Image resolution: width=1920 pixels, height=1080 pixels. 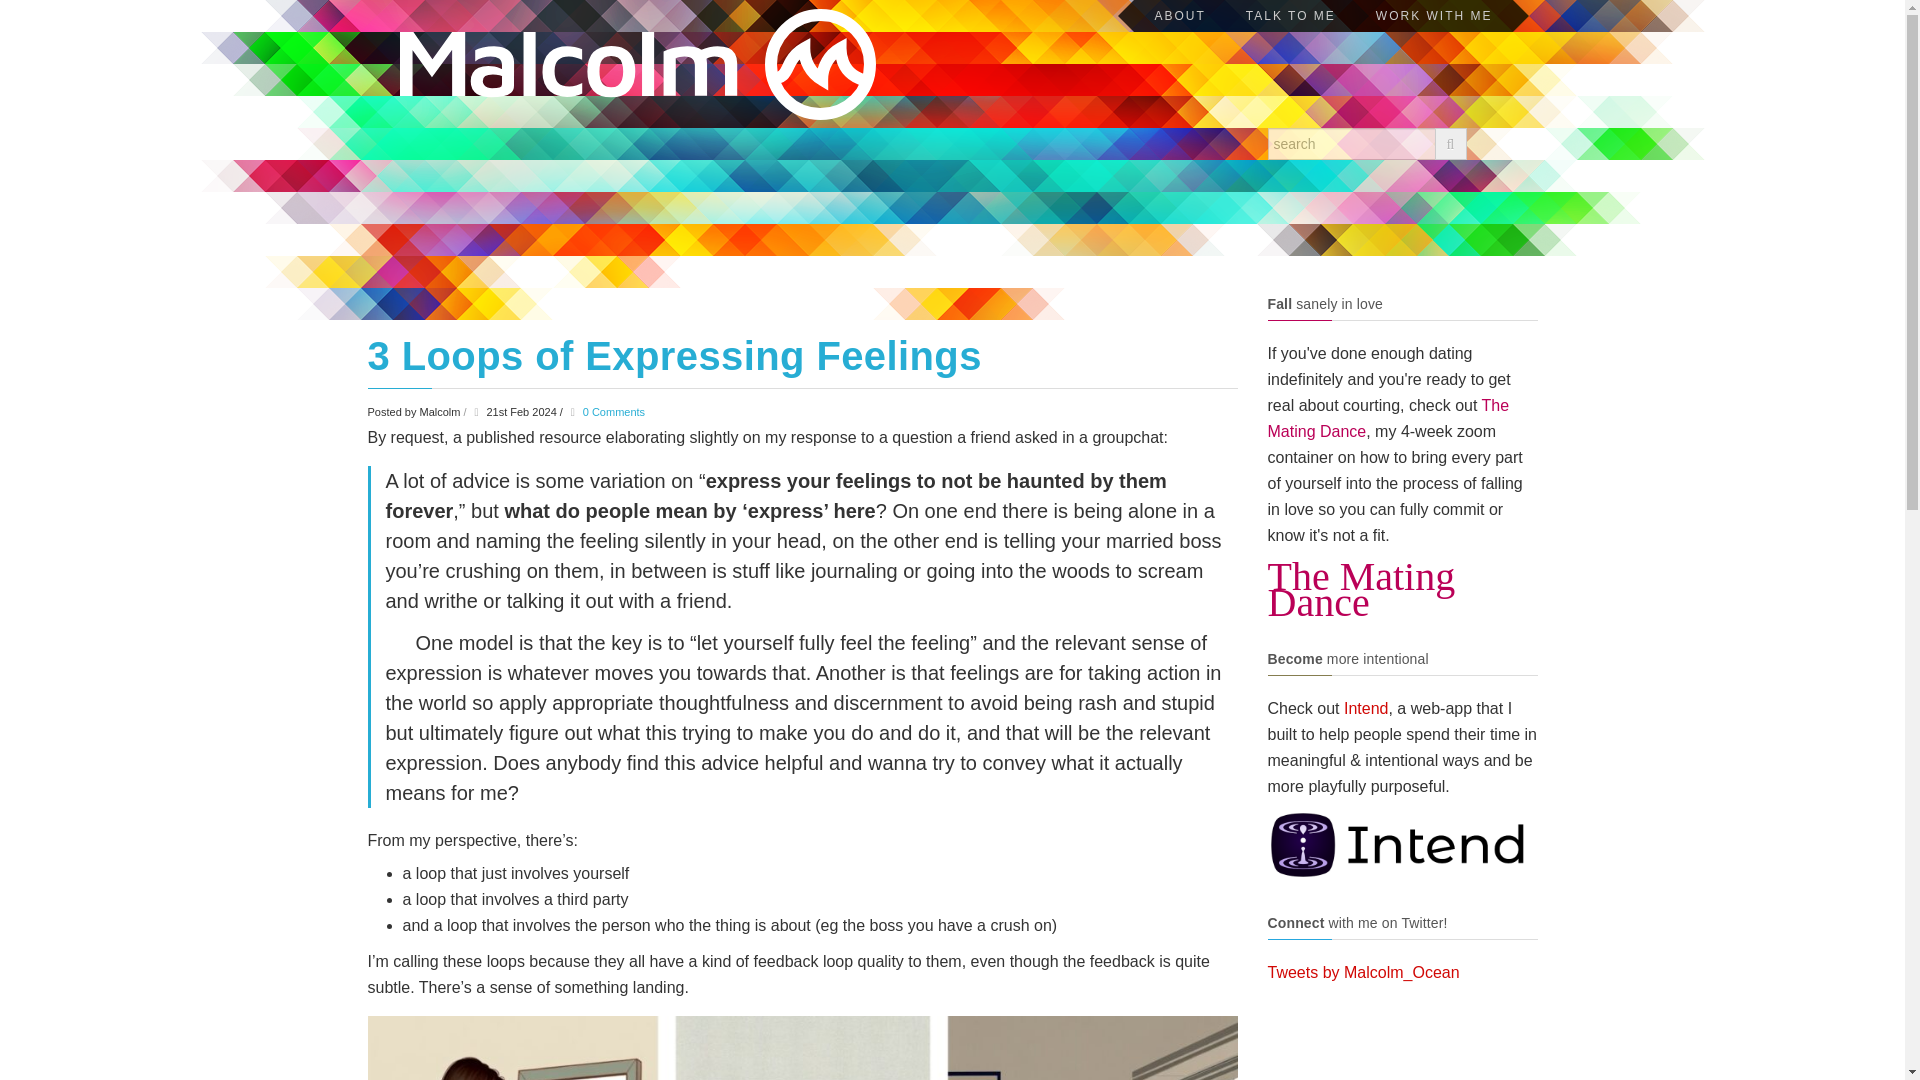 I want to click on Intend, so click(x=1366, y=708).